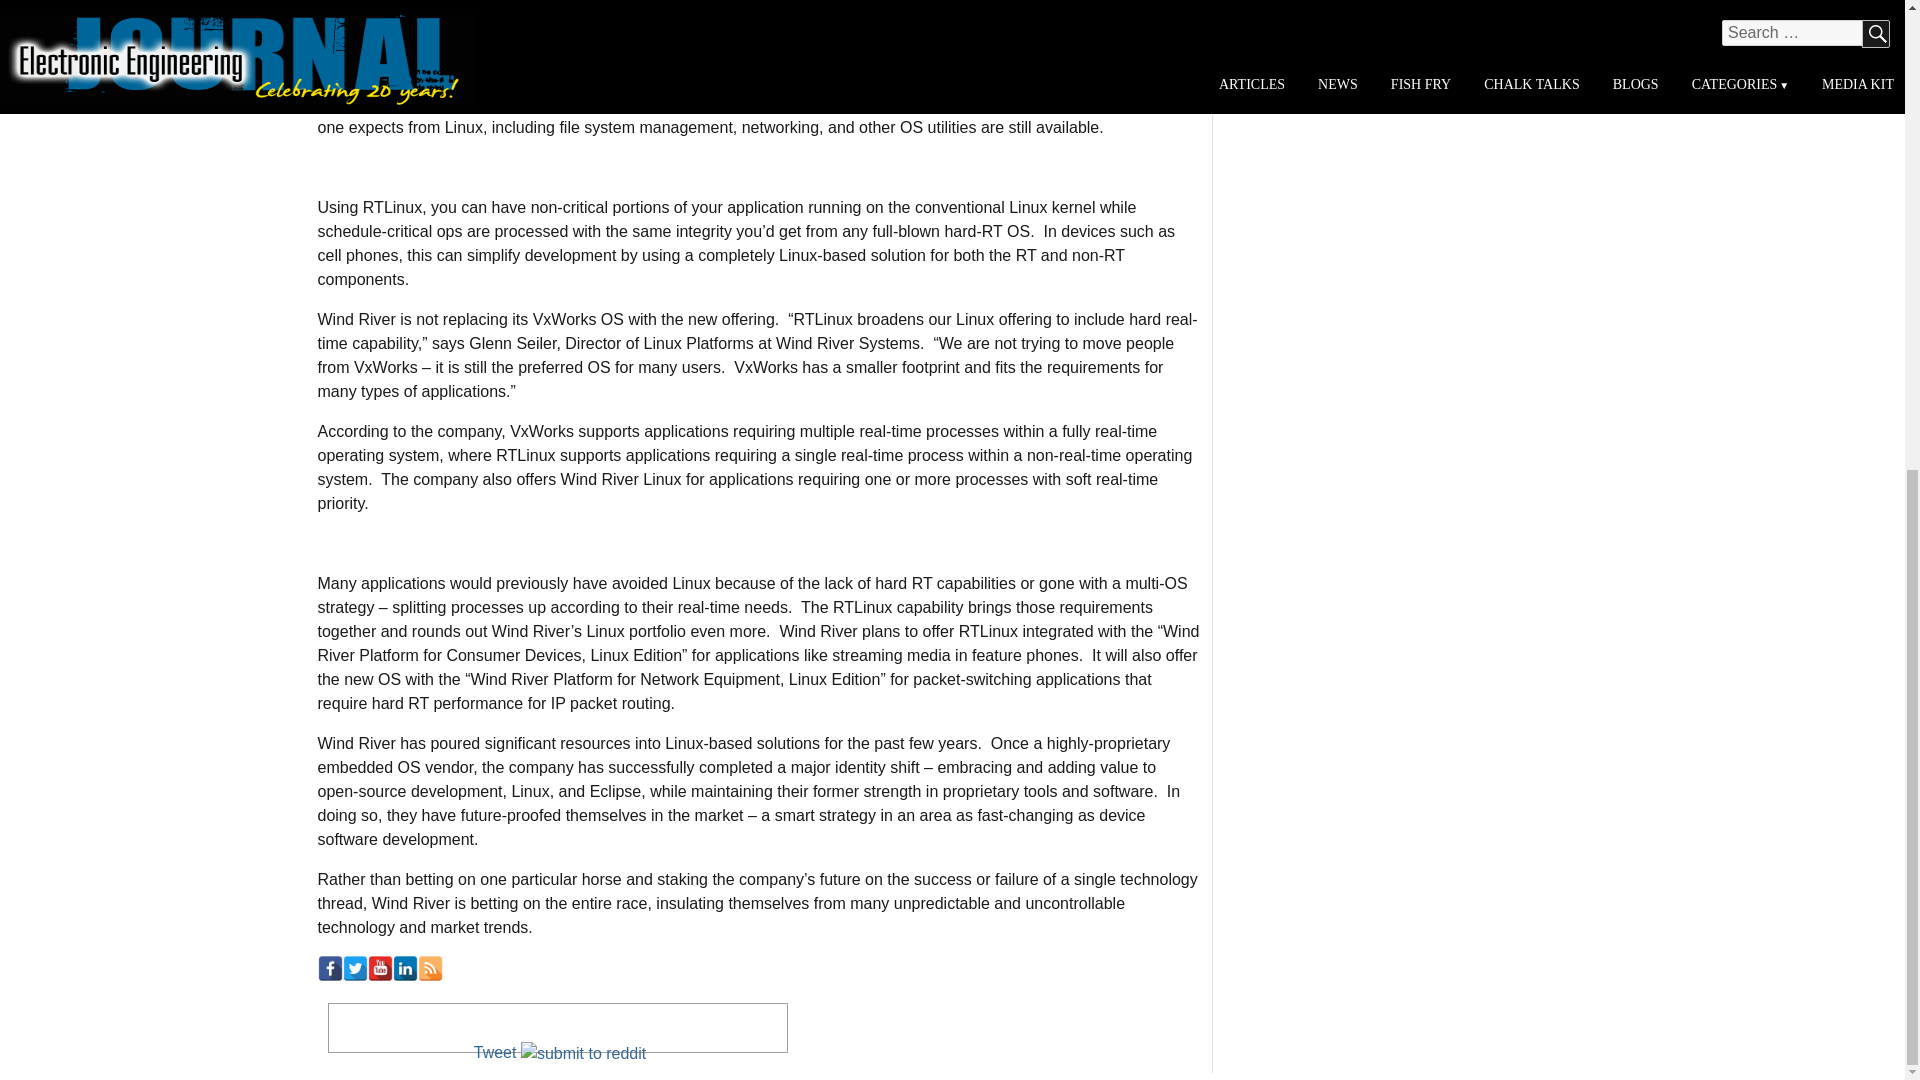  Describe the element at coordinates (495, 1052) in the screenshot. I see `Tweet` at that location.